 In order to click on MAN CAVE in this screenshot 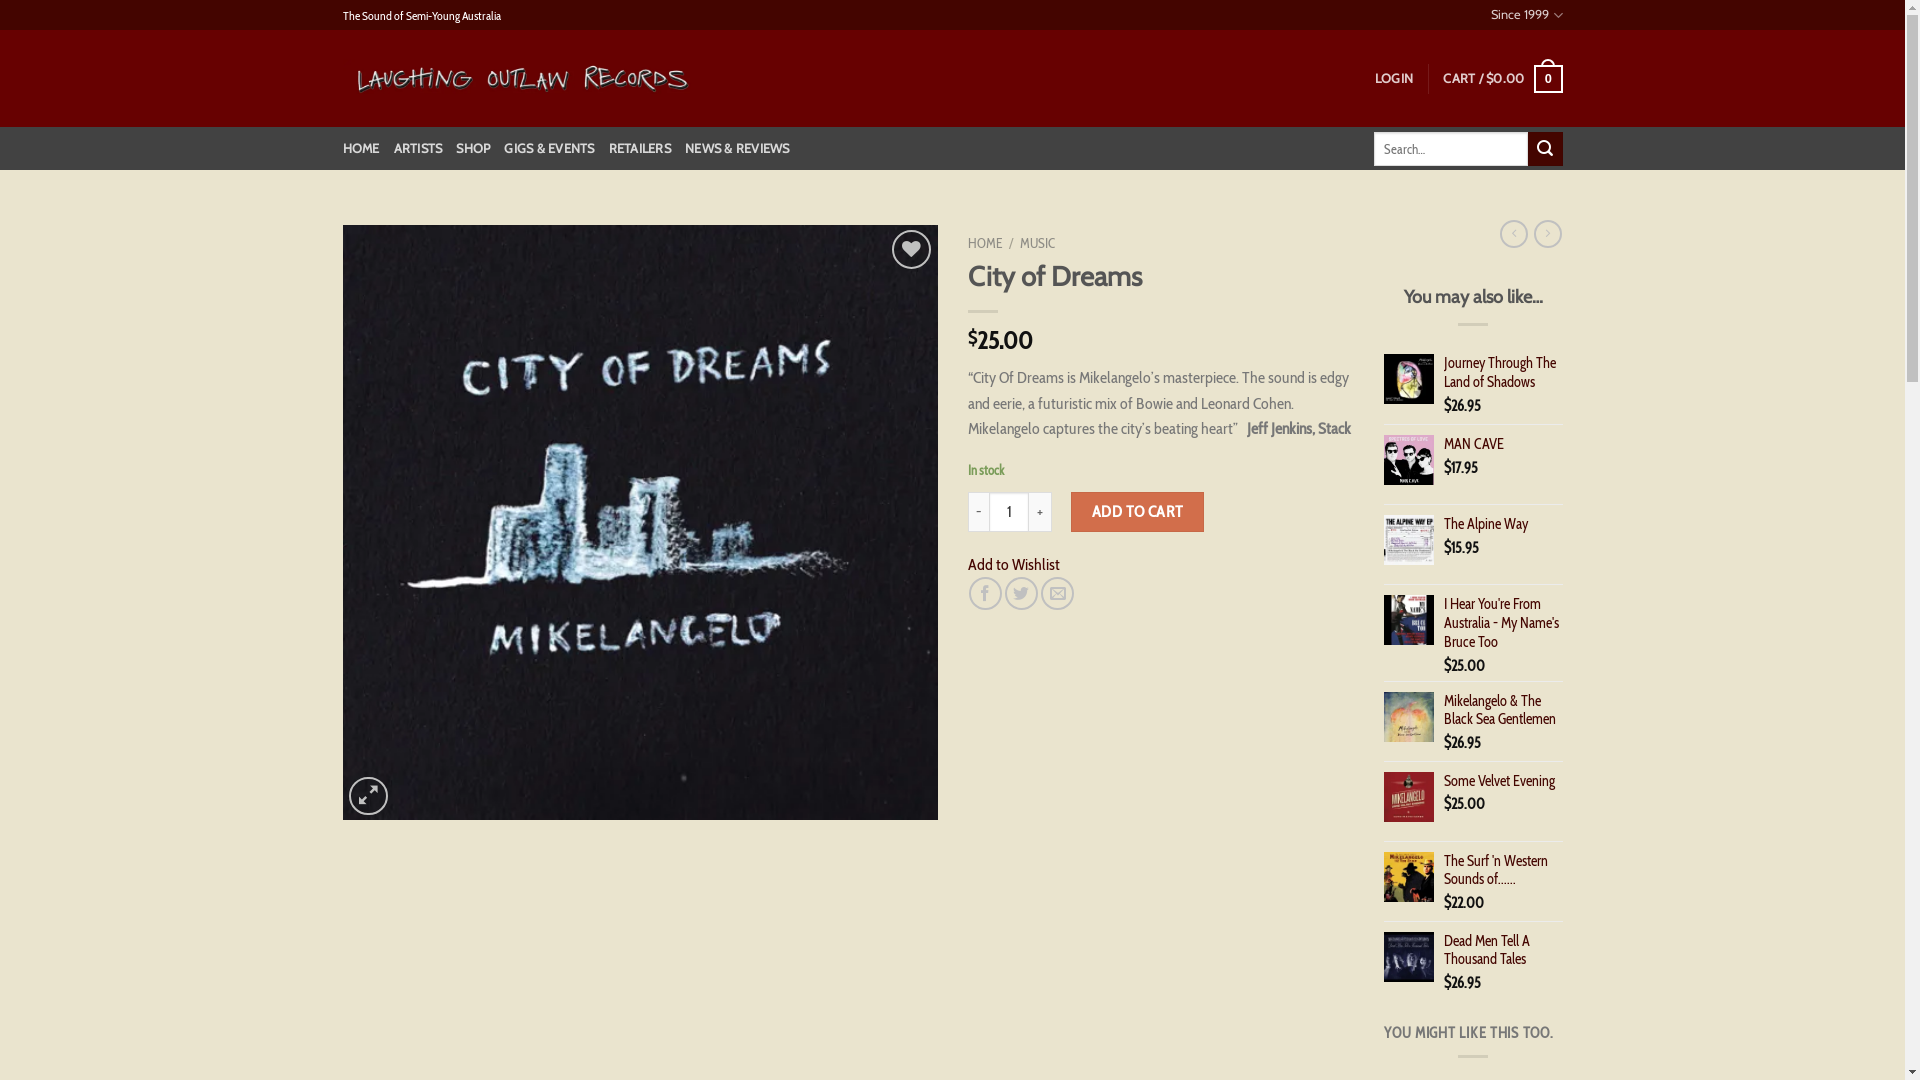, I will do `click(1503, 444)`.